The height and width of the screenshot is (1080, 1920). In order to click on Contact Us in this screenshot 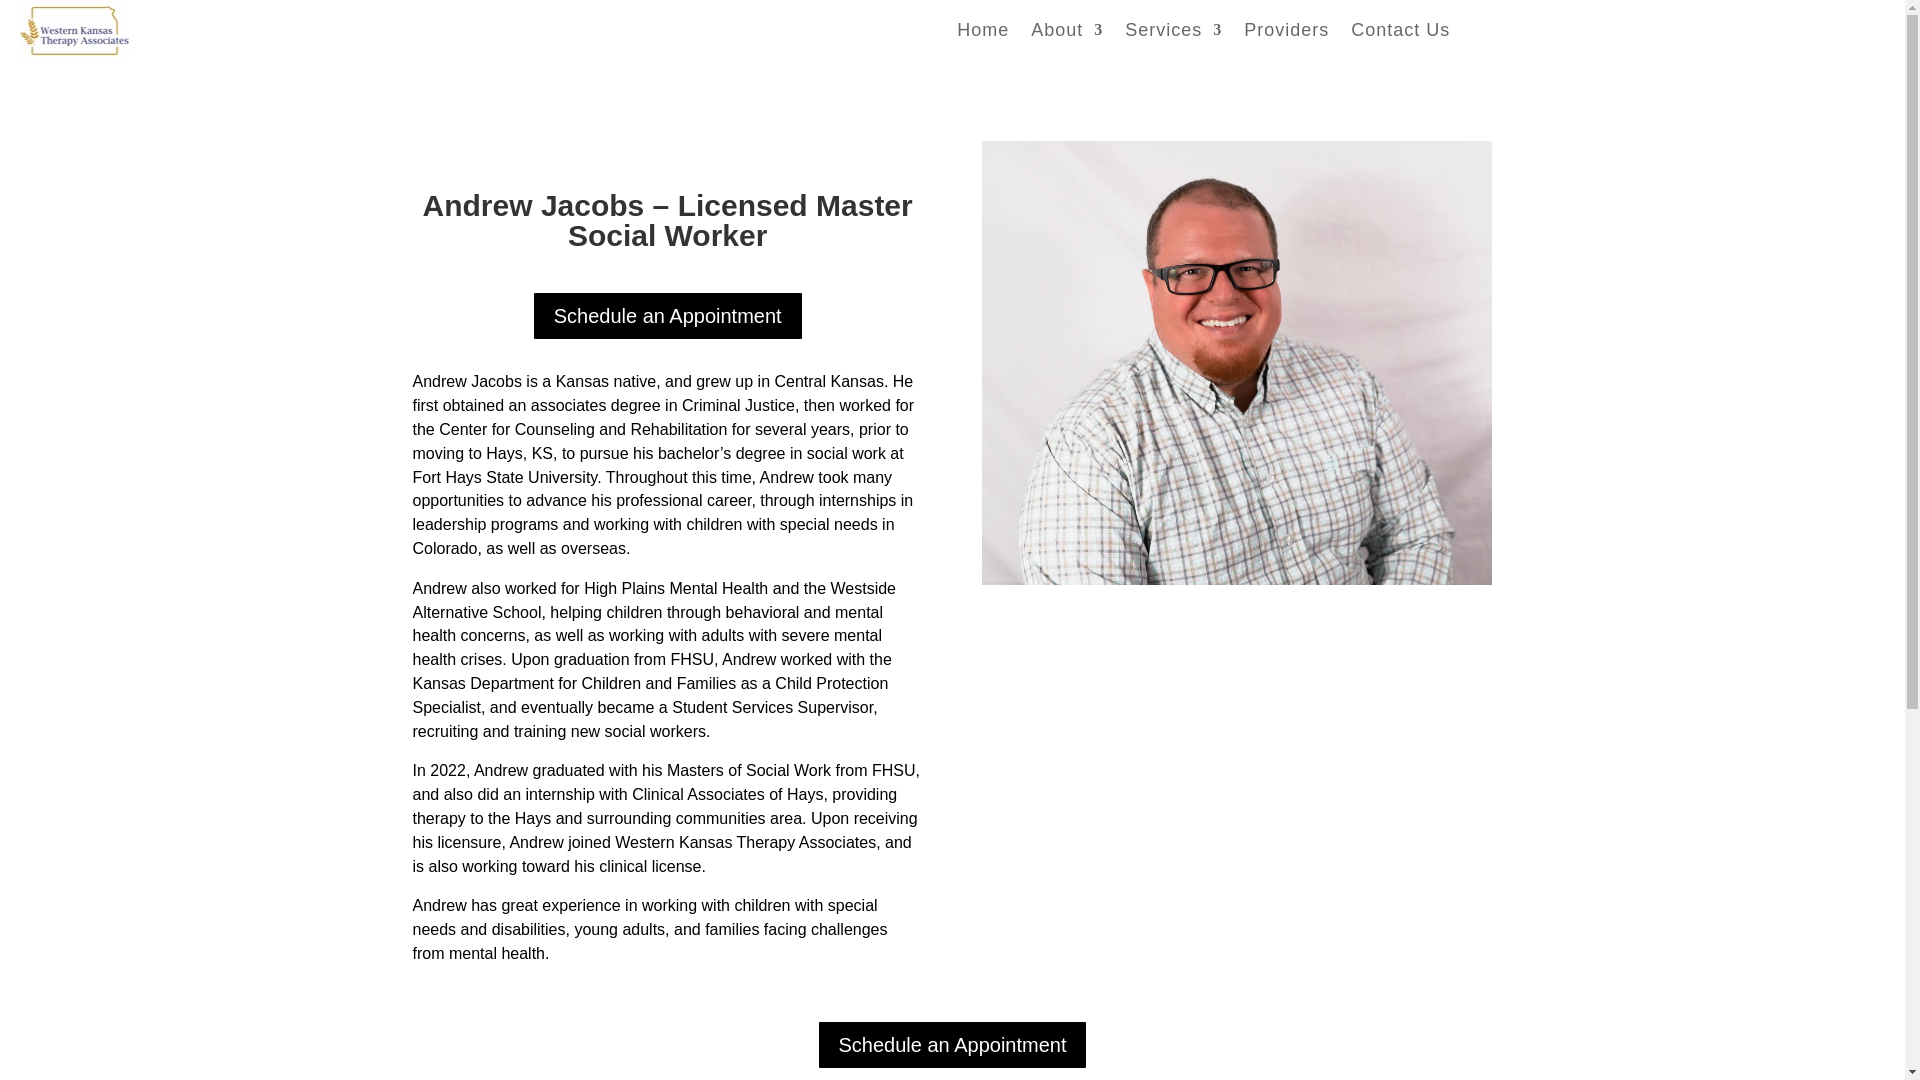, I will do `click(1400, 34)`.